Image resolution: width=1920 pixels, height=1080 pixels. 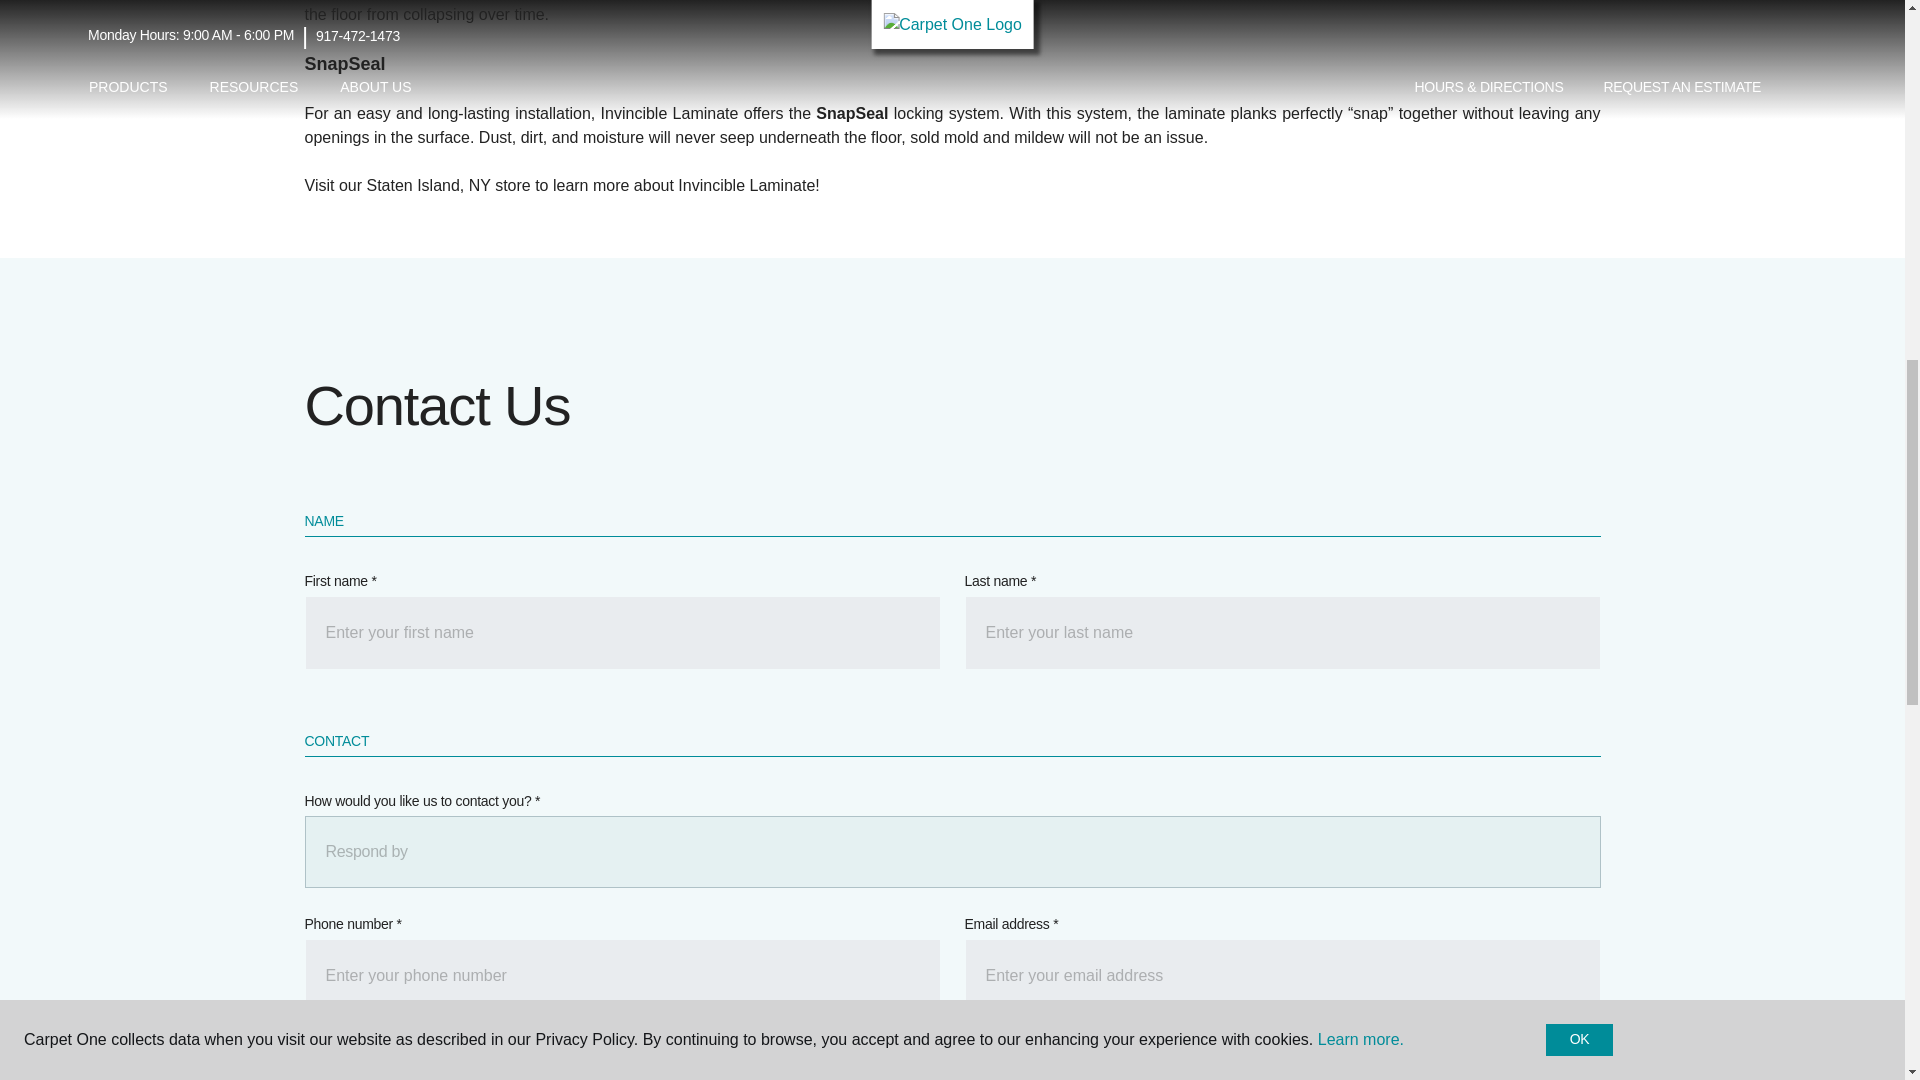 I want to click on FirstName, so click(x=622, y=632).